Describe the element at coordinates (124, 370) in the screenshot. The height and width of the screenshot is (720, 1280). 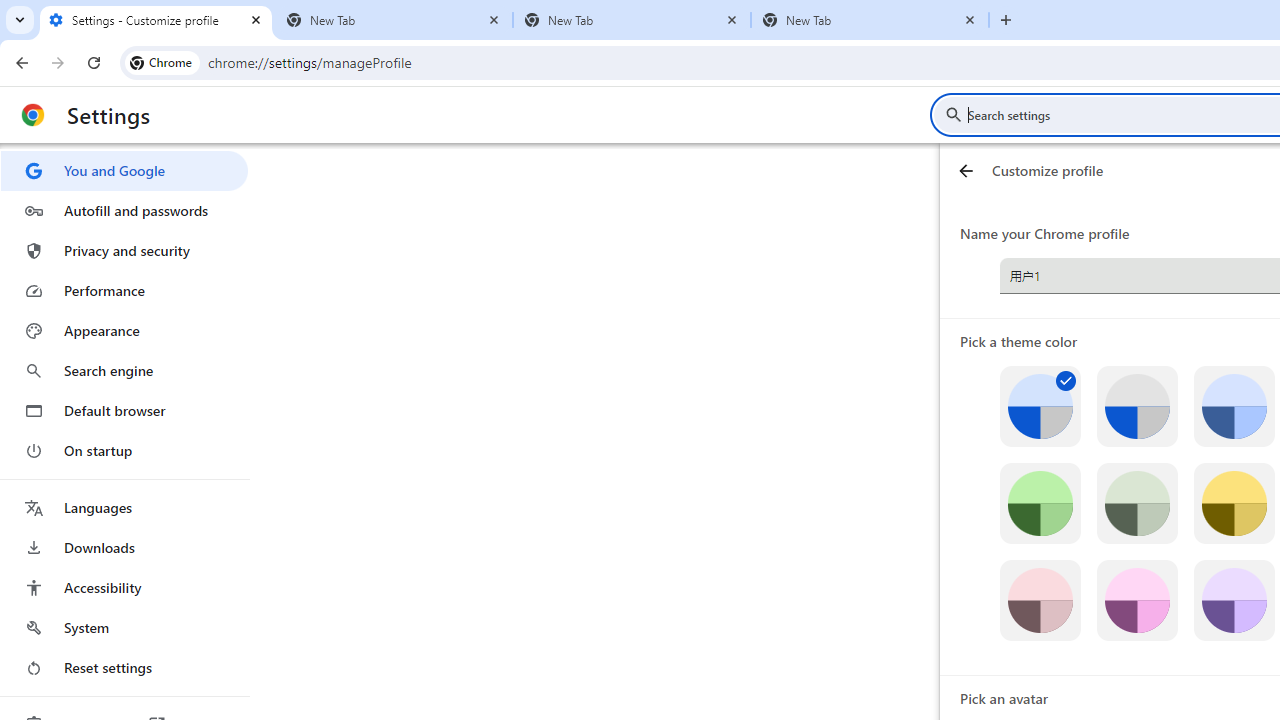
I see `Search engine` at that location.